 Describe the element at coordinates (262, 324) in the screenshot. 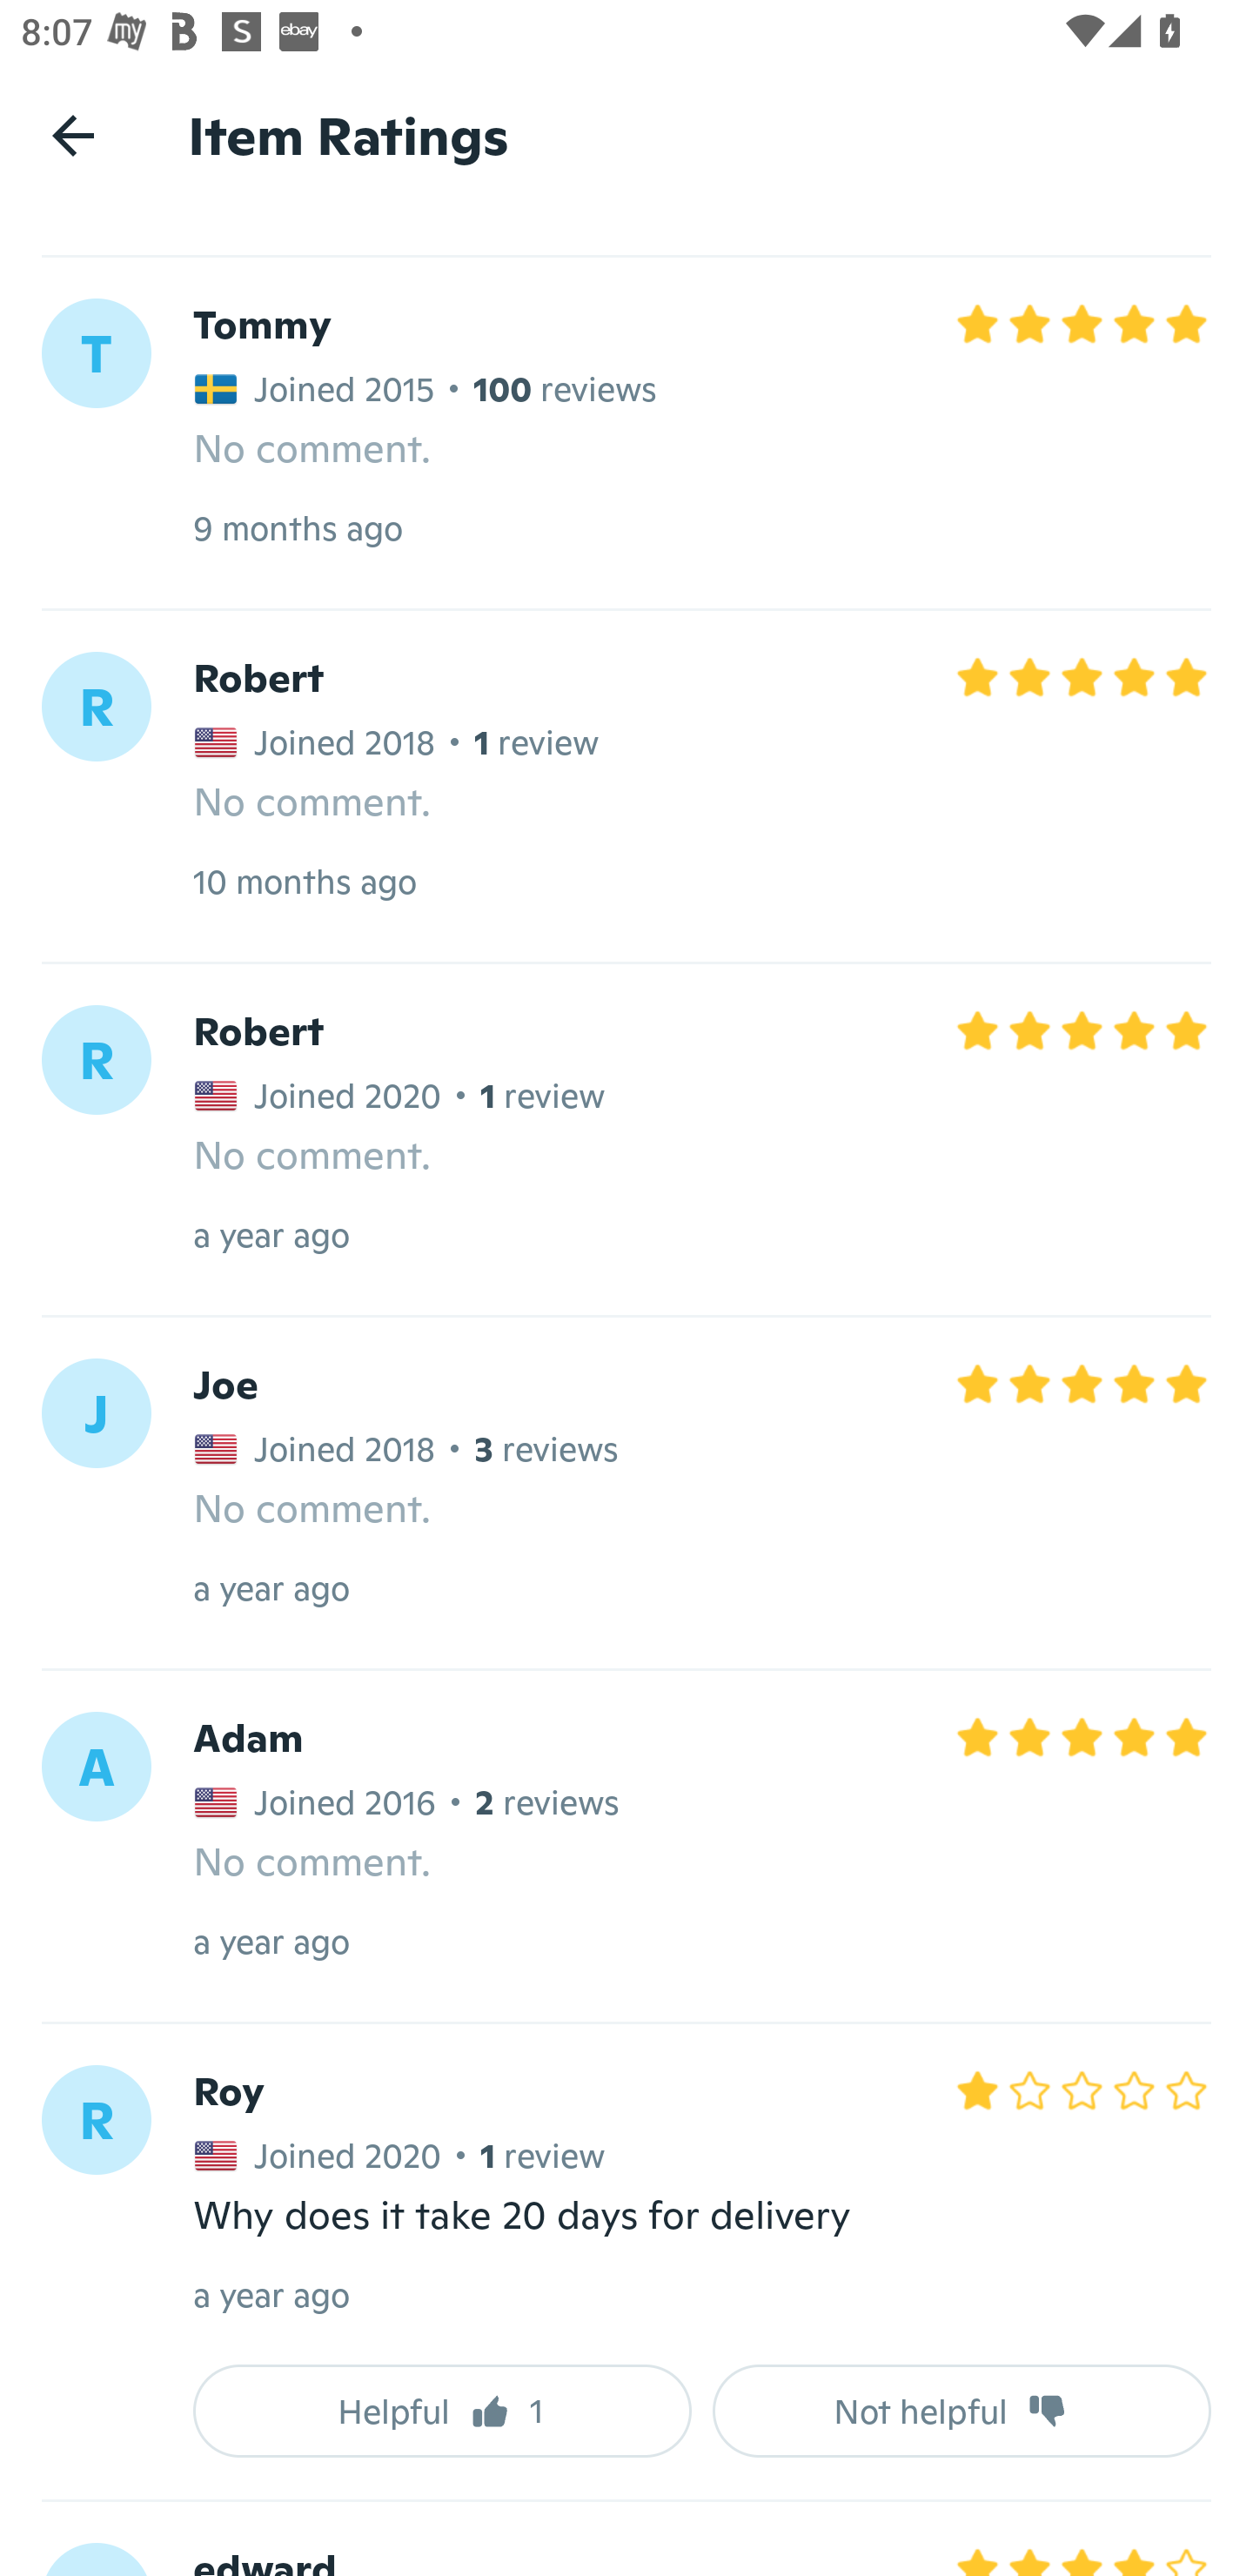

I see `Tommy` at that location.